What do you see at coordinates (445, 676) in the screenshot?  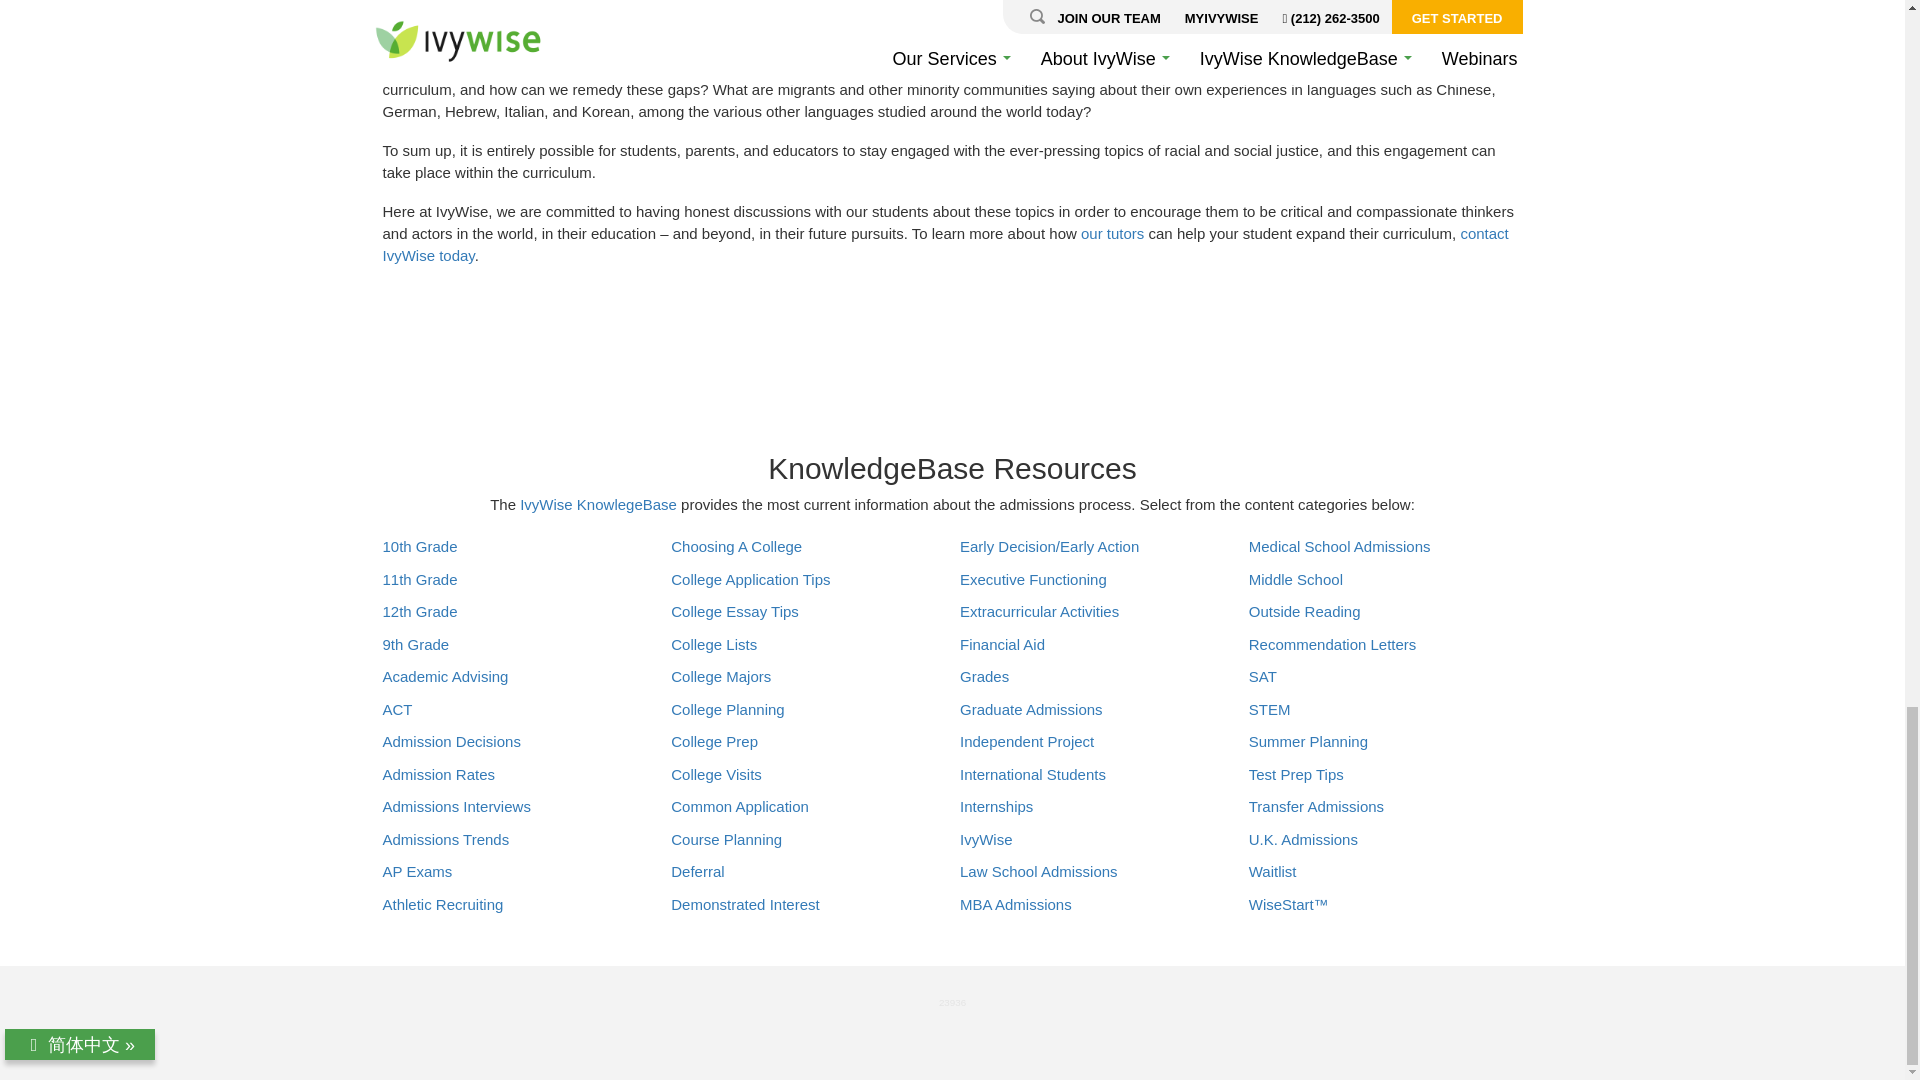 I see `Academic Advising` at bounding box center [445, 676].